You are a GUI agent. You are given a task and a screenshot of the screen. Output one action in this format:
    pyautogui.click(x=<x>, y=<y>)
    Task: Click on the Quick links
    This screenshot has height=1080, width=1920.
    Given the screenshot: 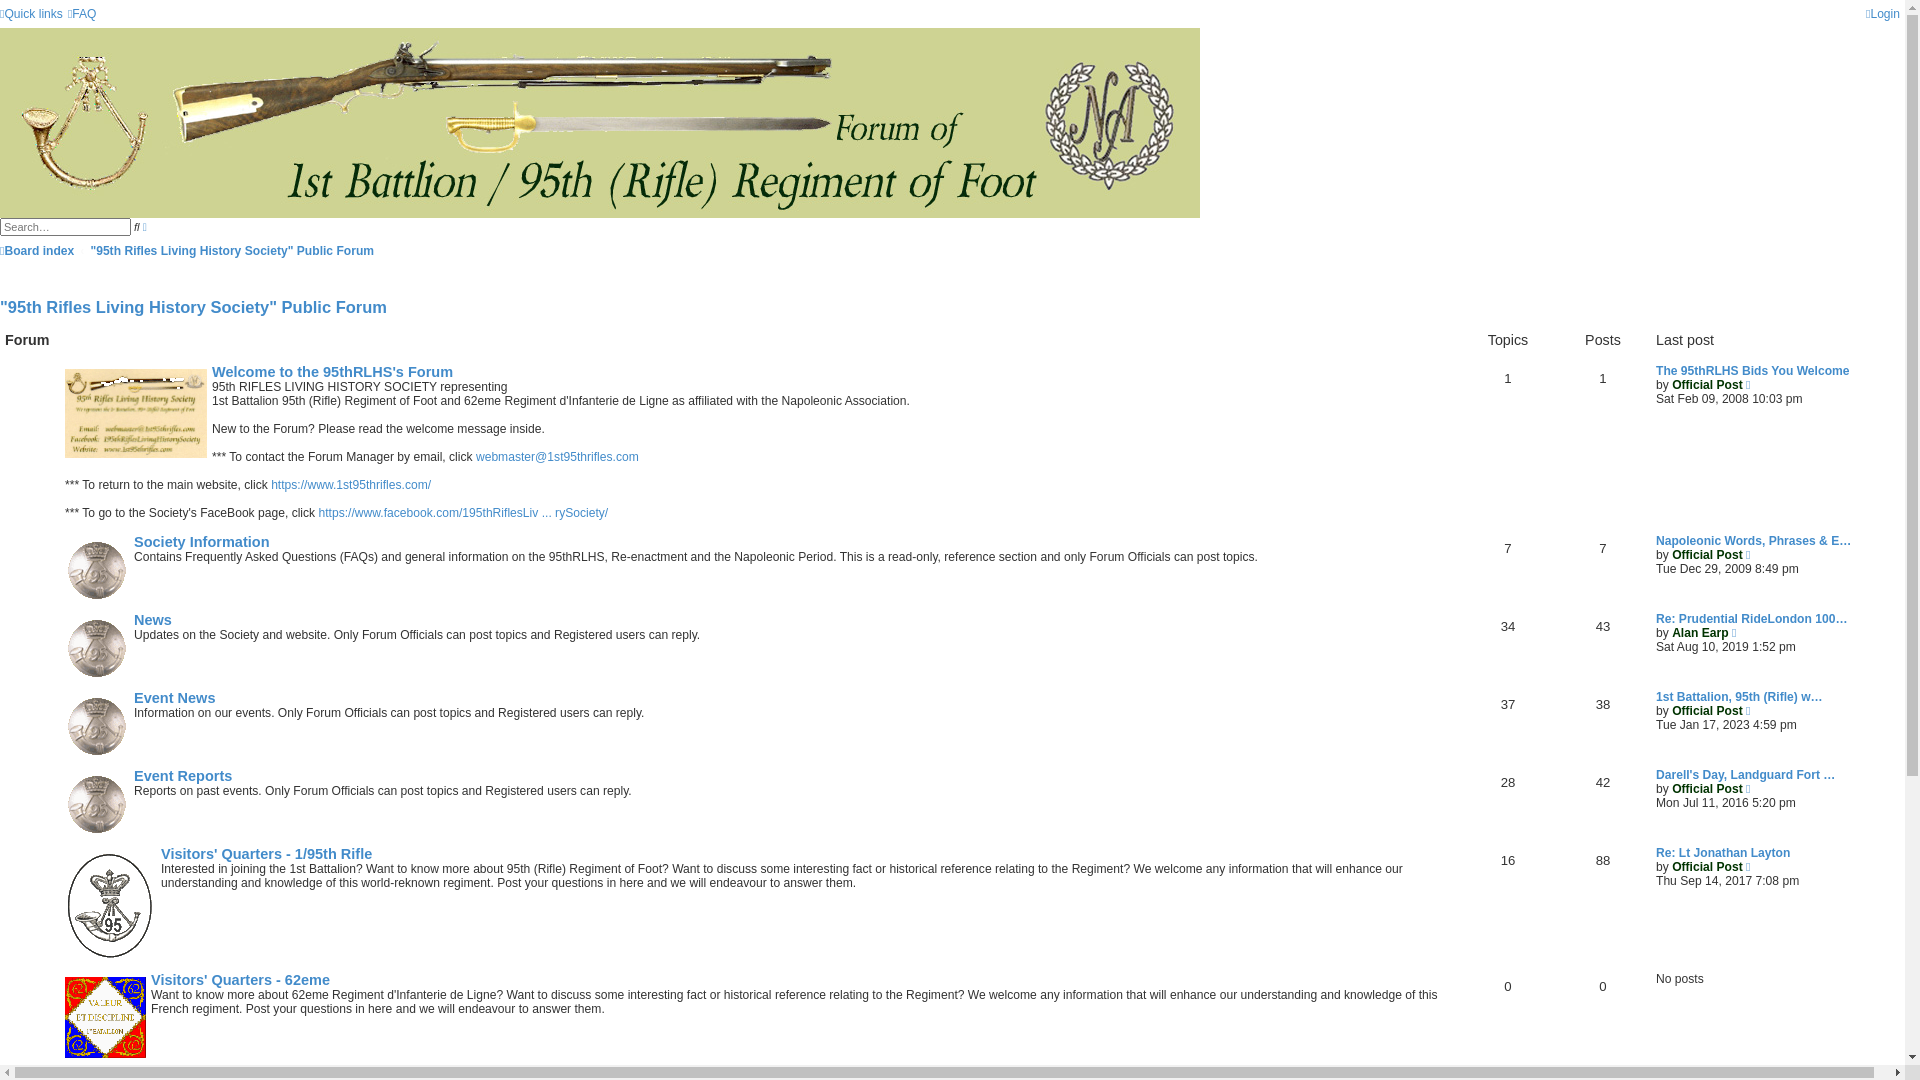 What is the action you would take?
    pyautogui.click(x=32, y=14)
    